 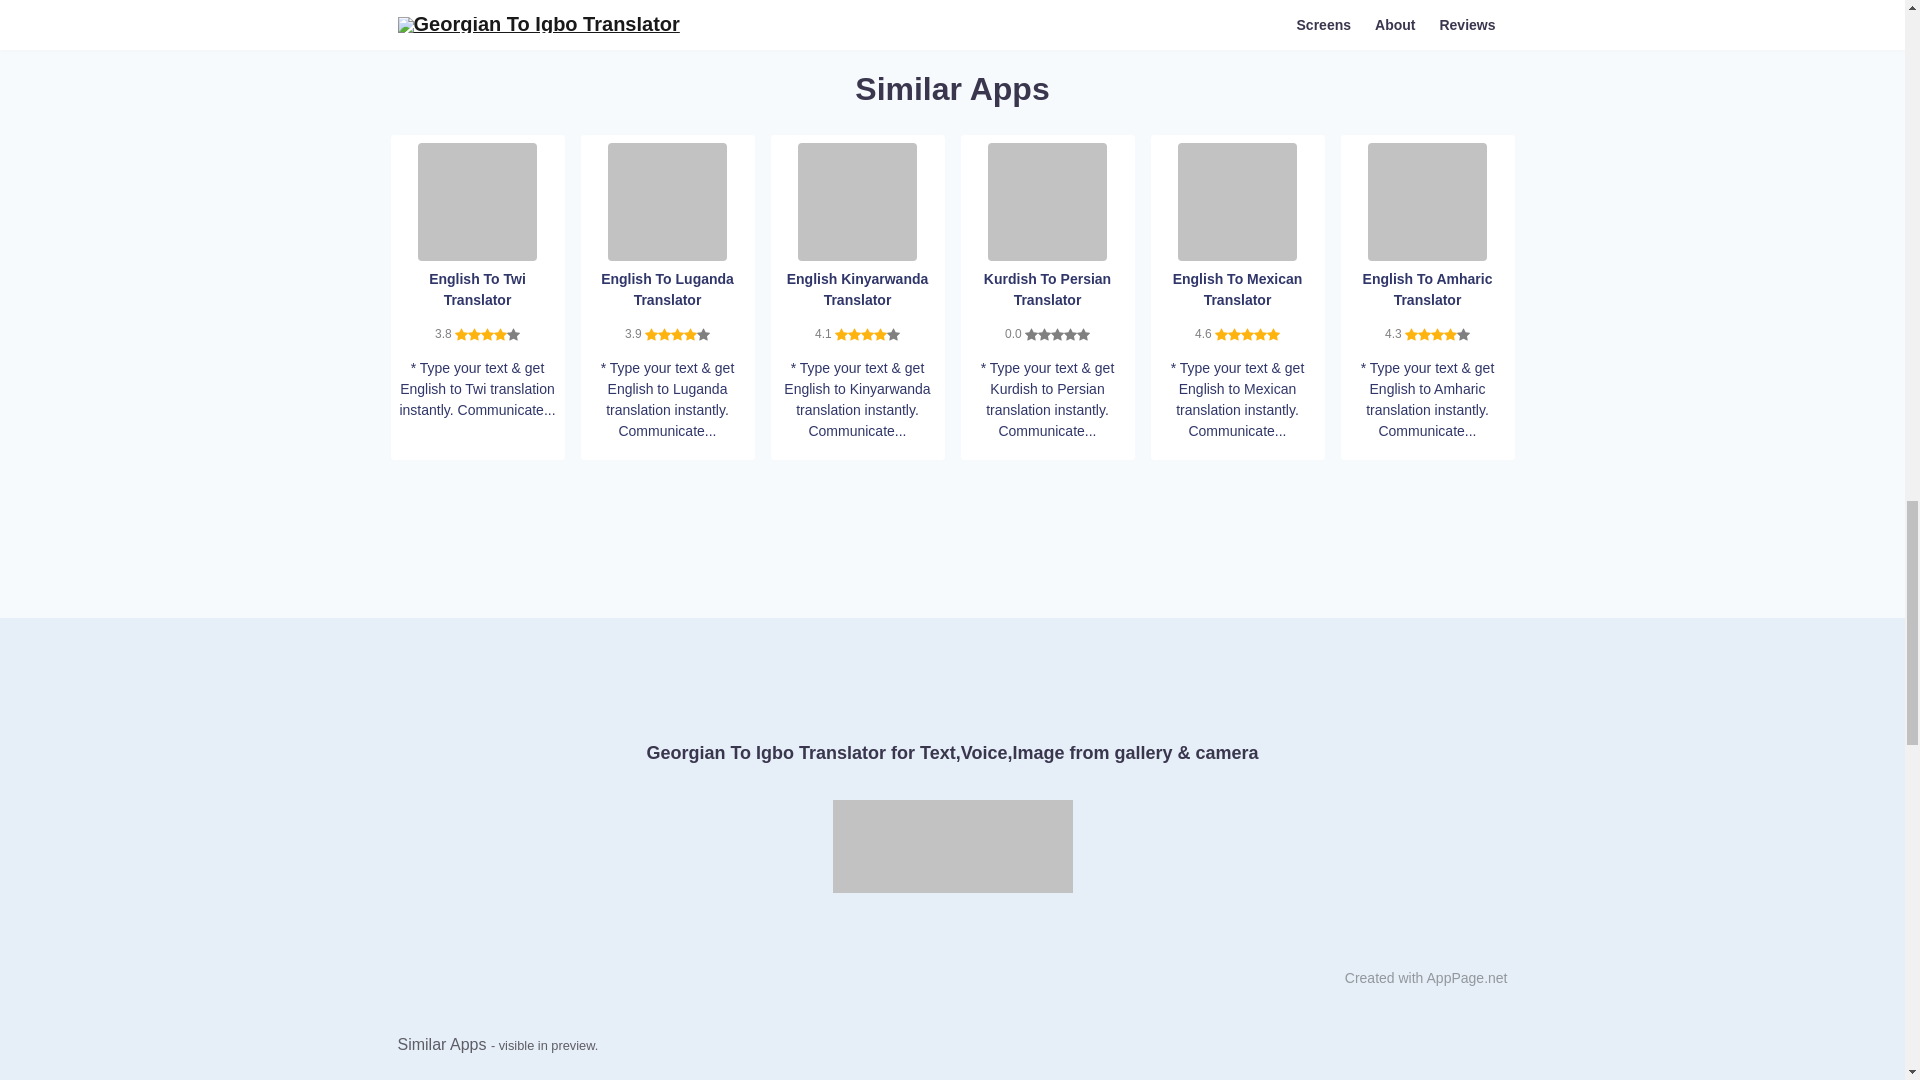 I want to click on English To Luganda Translator, so click(x=668, y=200).